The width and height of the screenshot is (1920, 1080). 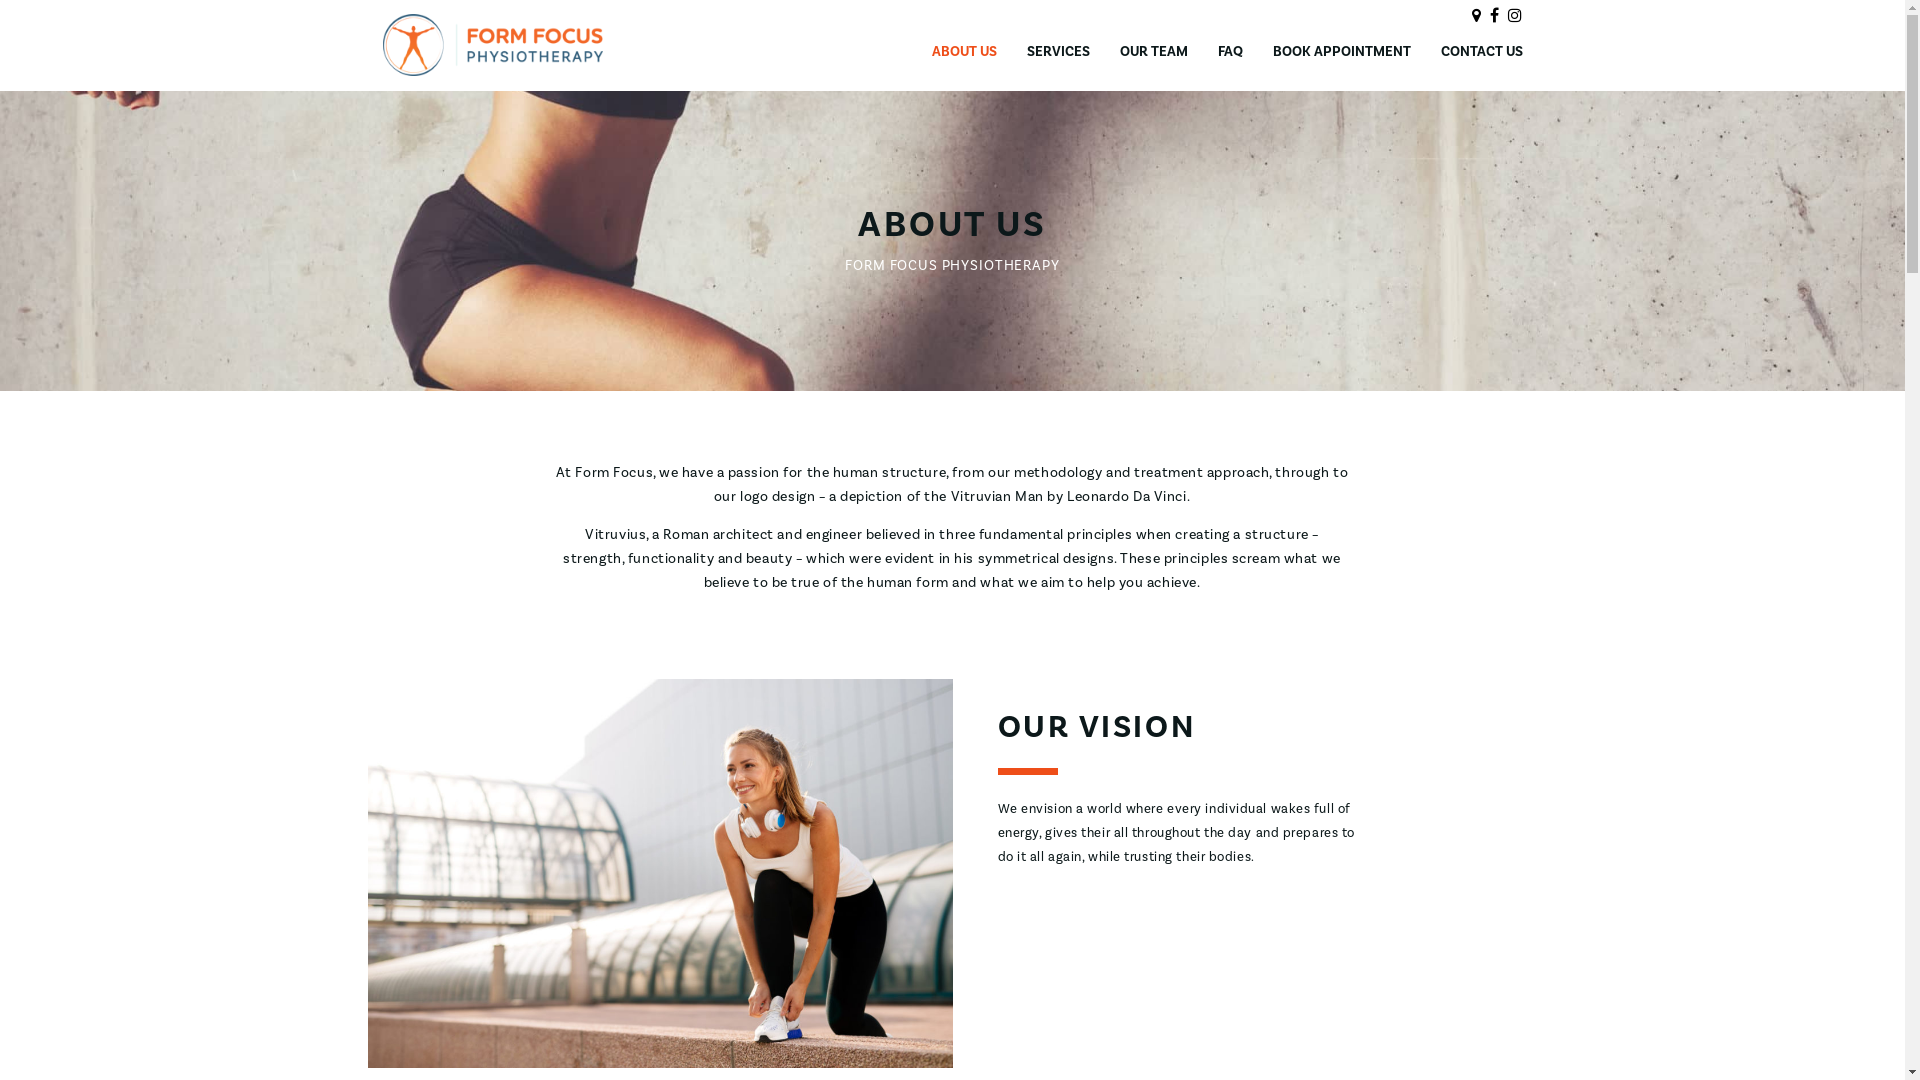 I want to click on OUR TEAM, so click(x=1154, y=52).